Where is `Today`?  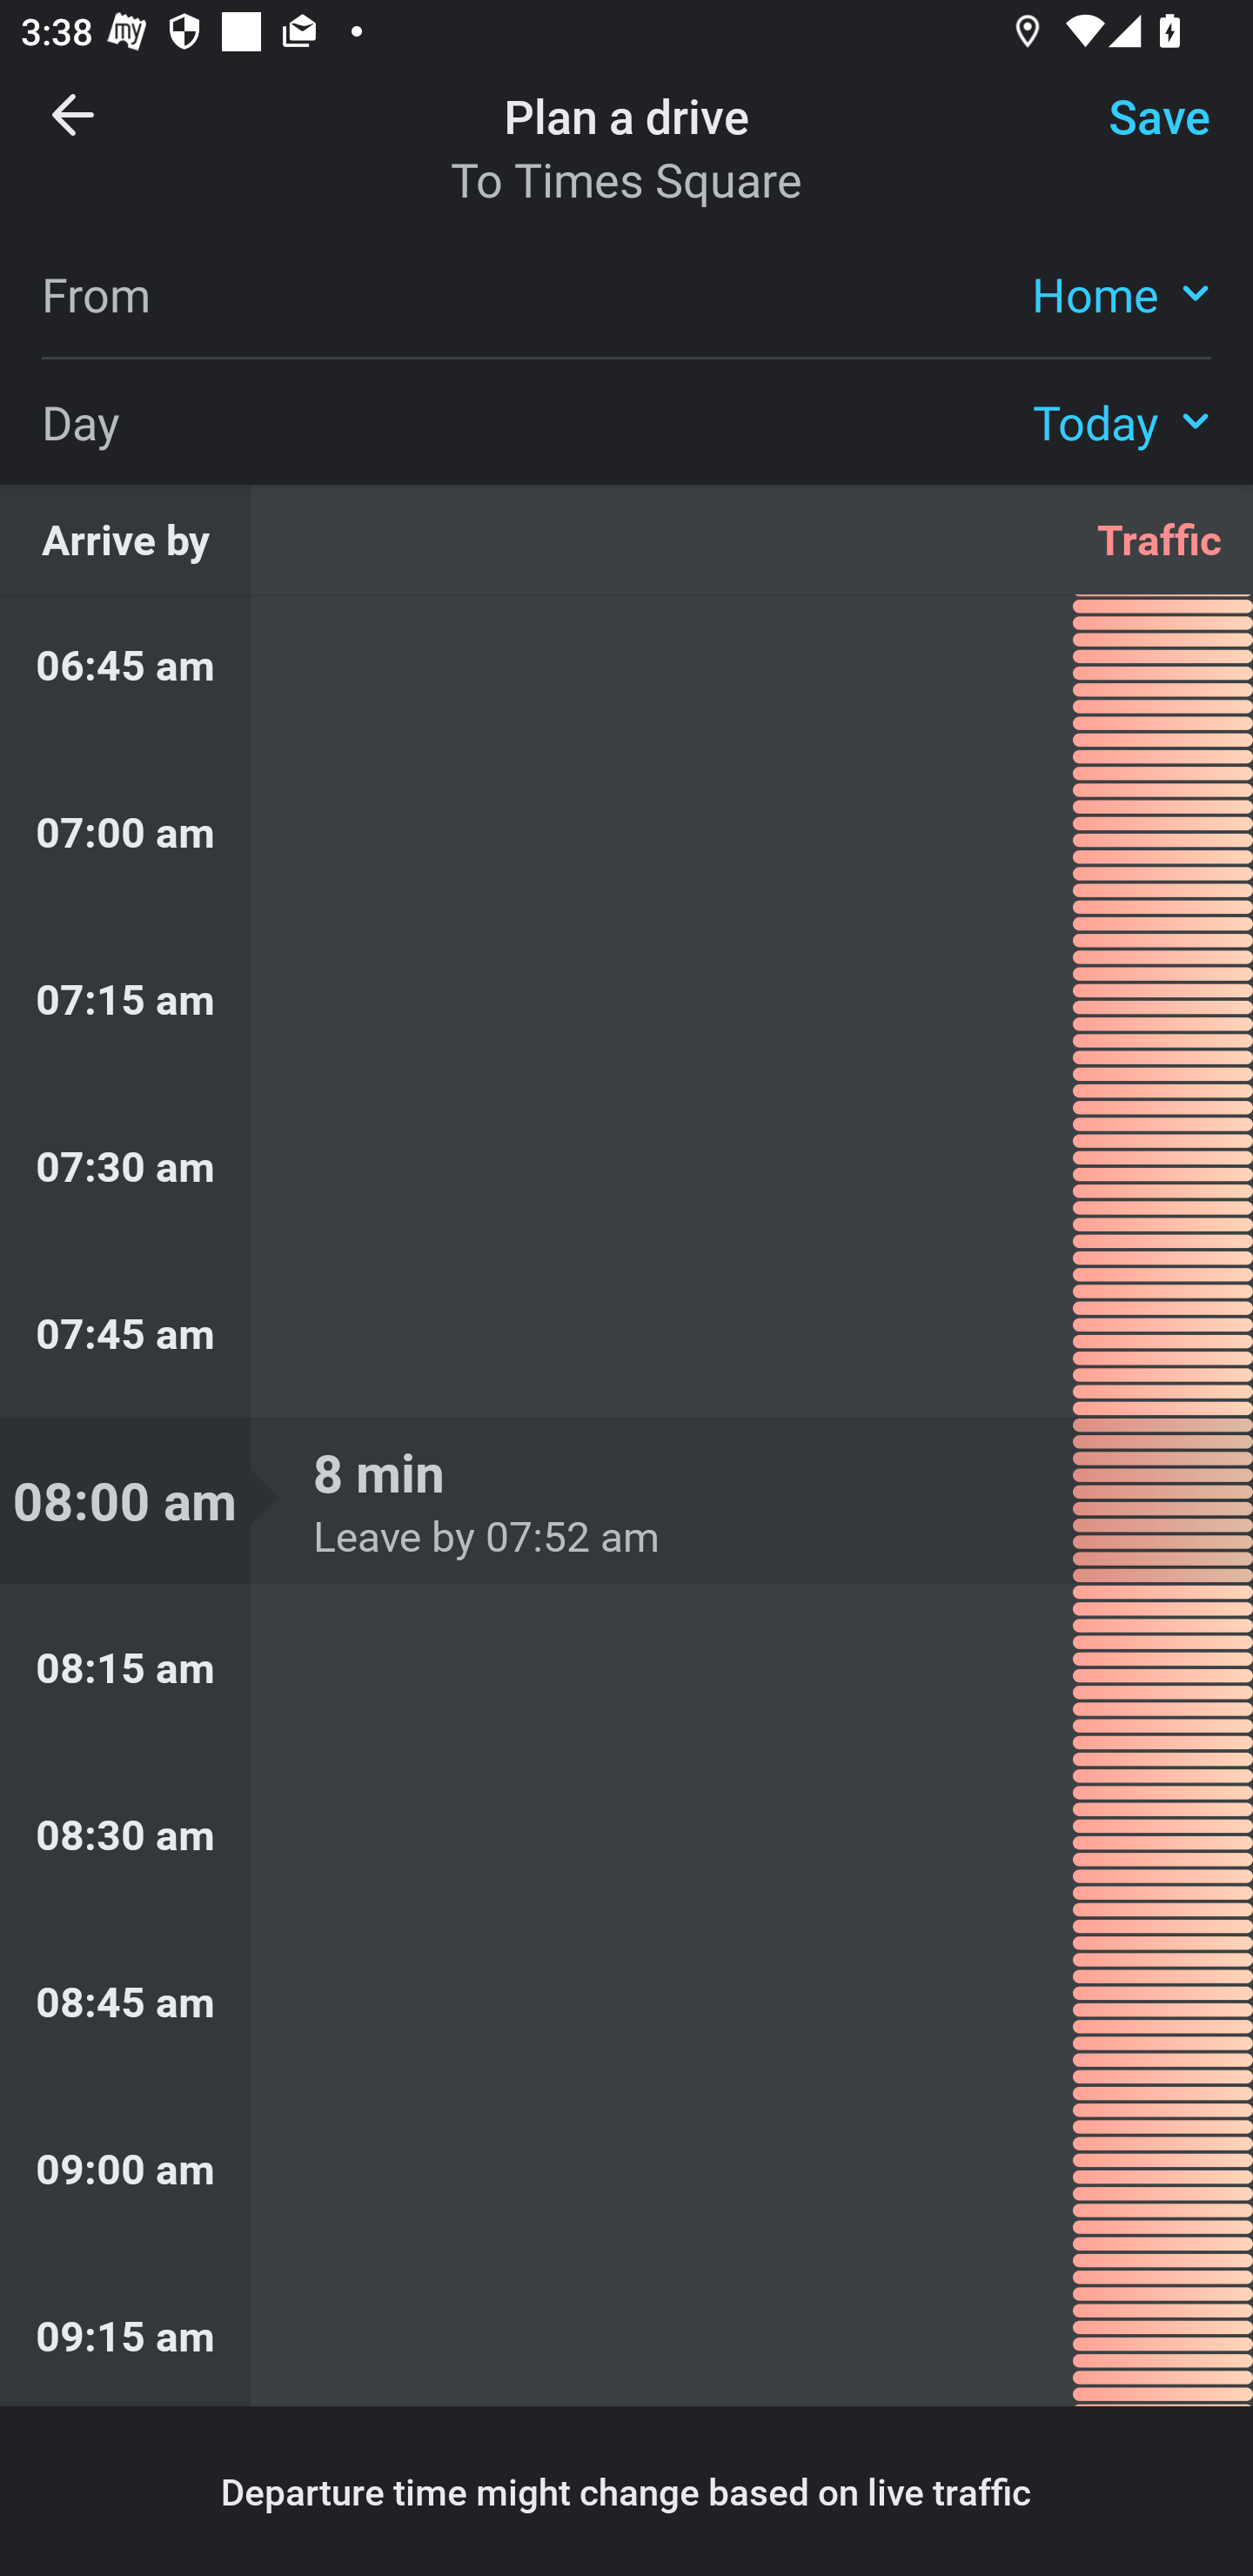 Today is located at coordinates (1122, 420).